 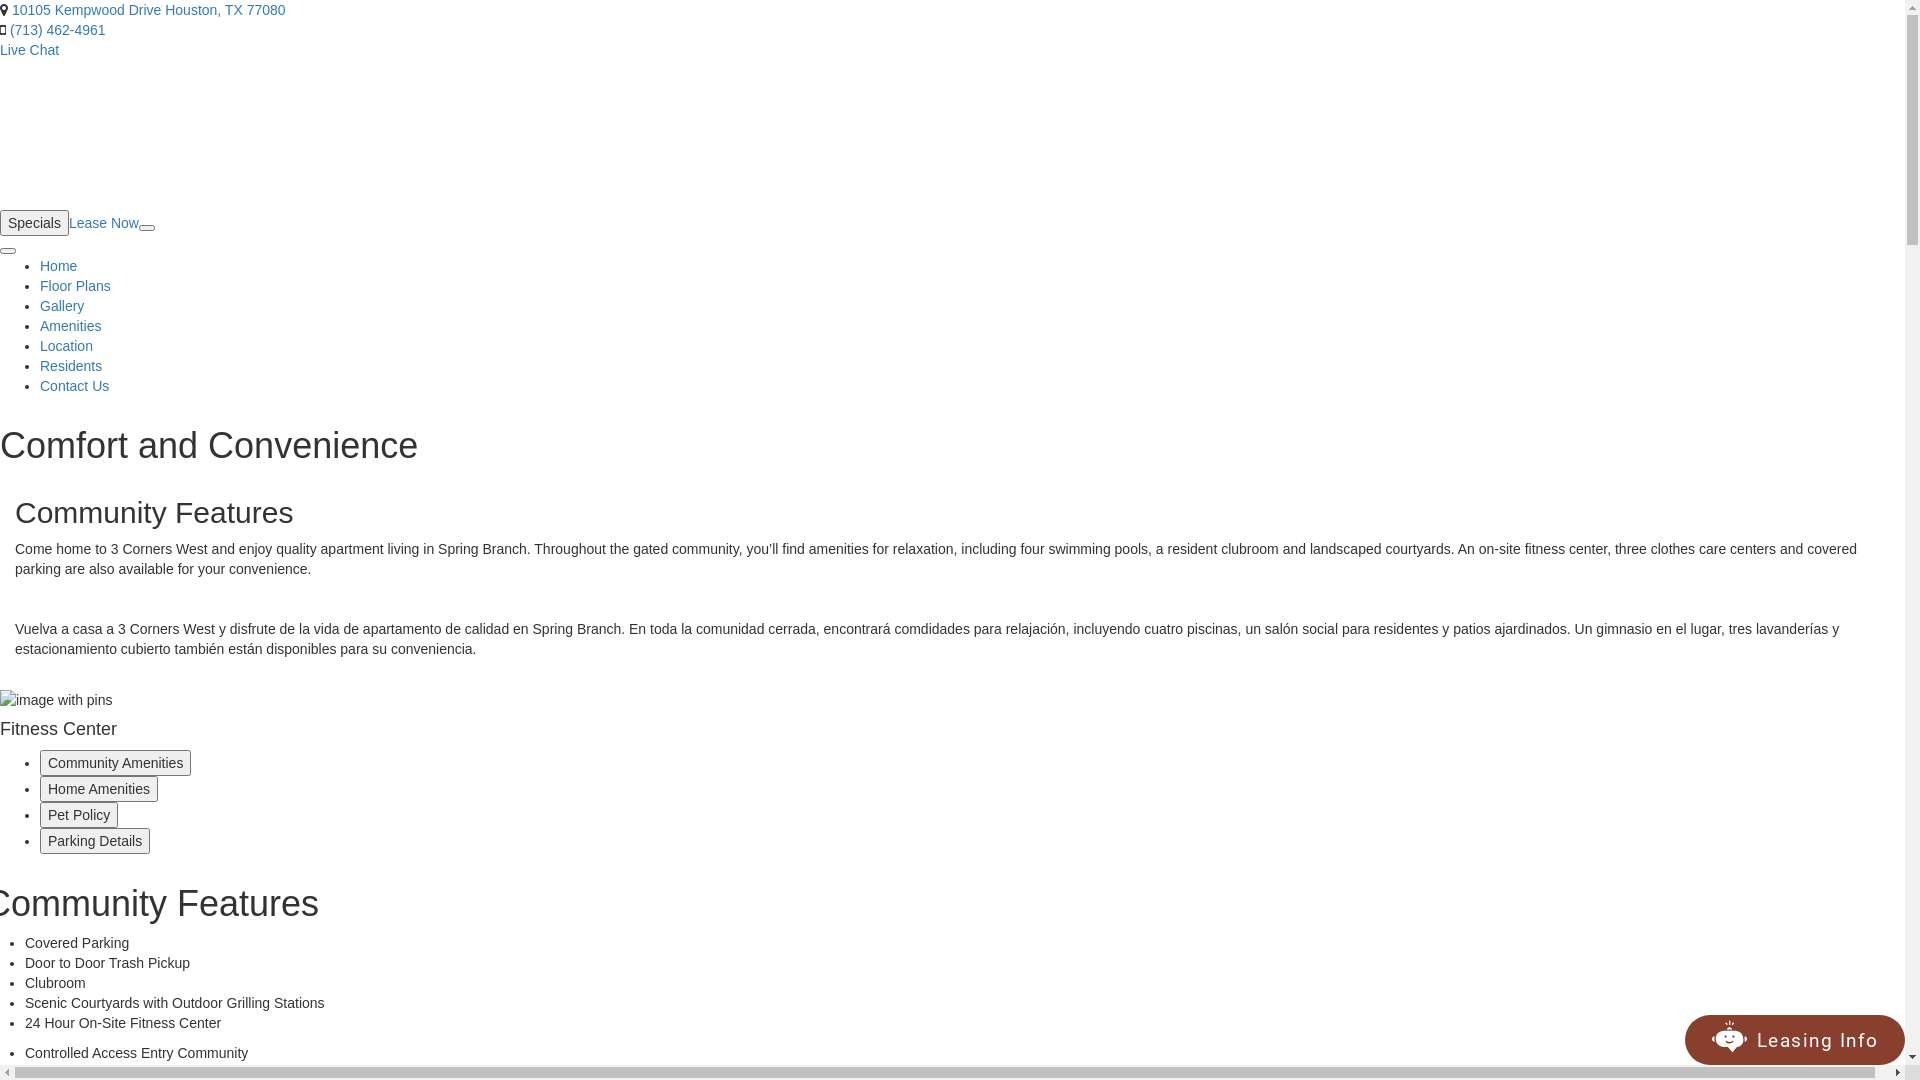 What do you see at coordinates (62, 306) in the screenshot?
I see `Gallery` at bounding box center [62, 306].